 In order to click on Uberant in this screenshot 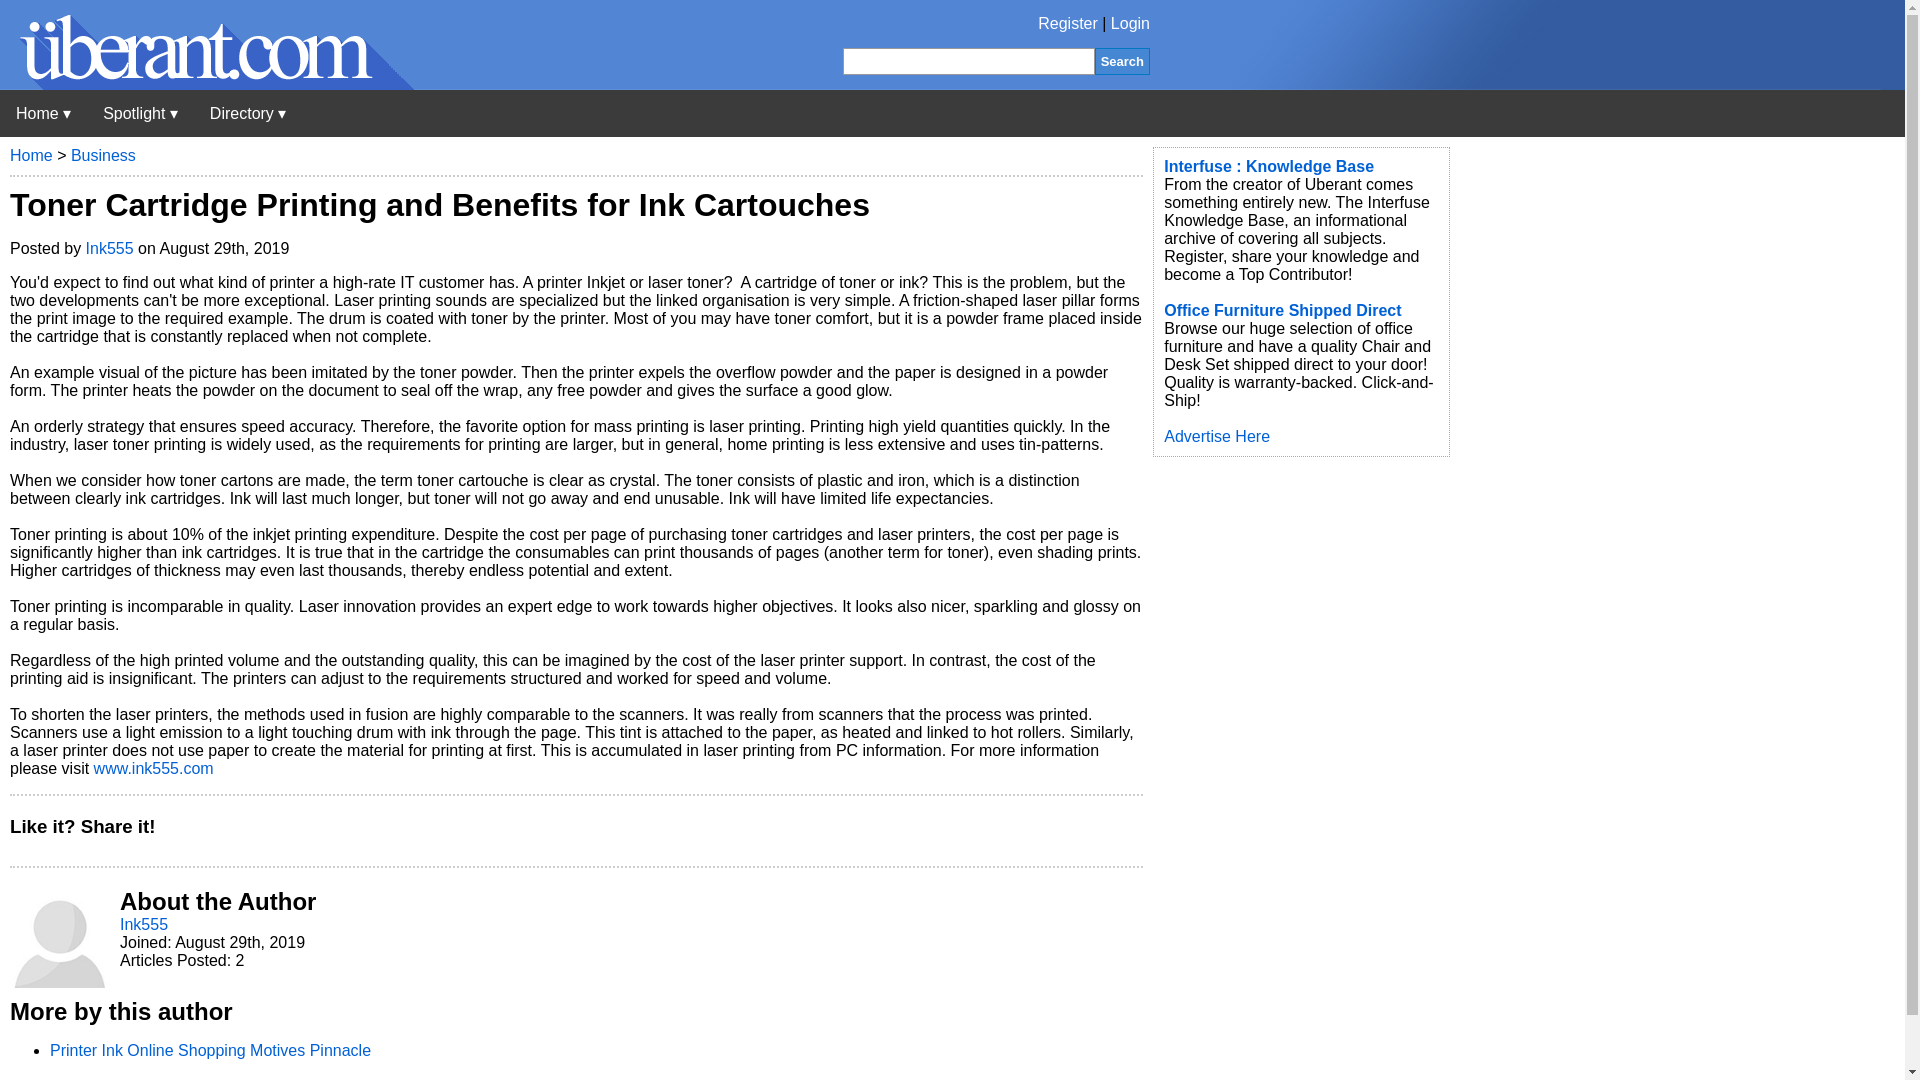, I will do `click(207, 84)`.